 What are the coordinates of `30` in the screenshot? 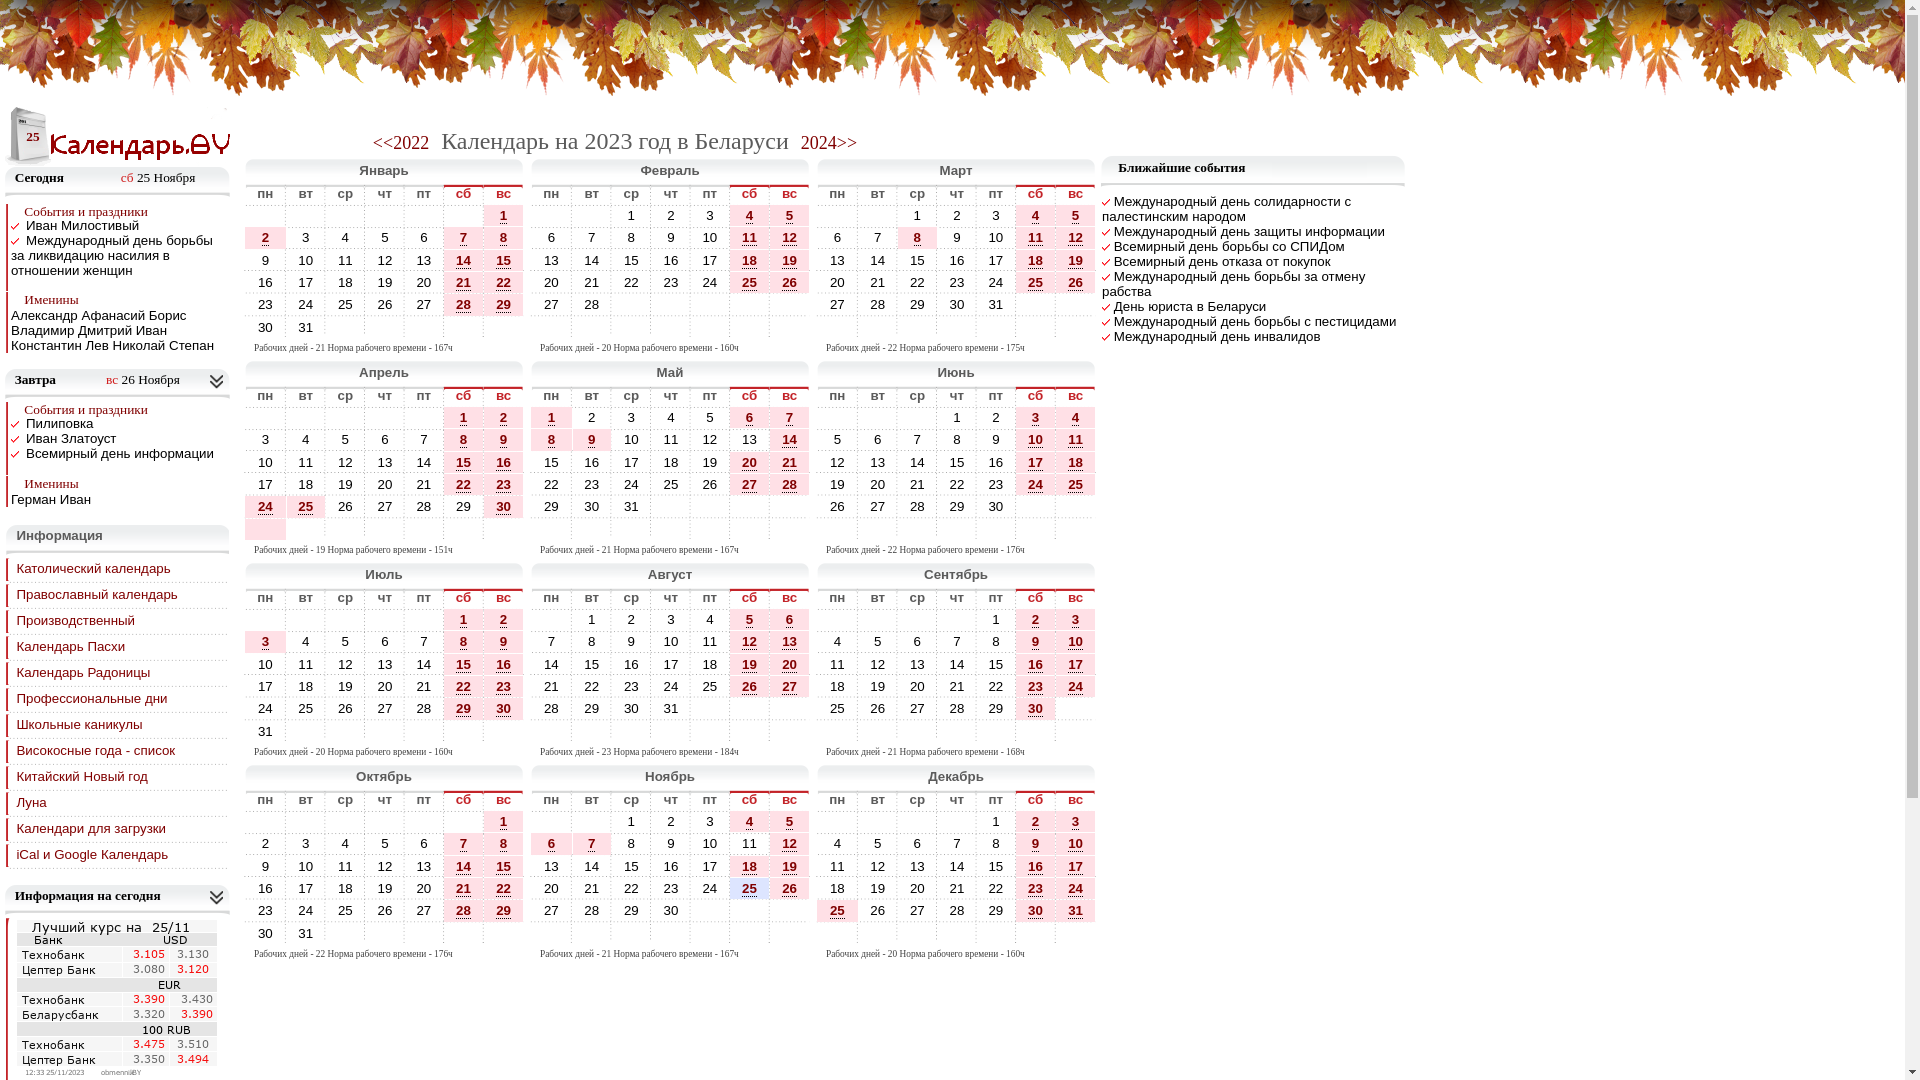 It's located at (632, 708).